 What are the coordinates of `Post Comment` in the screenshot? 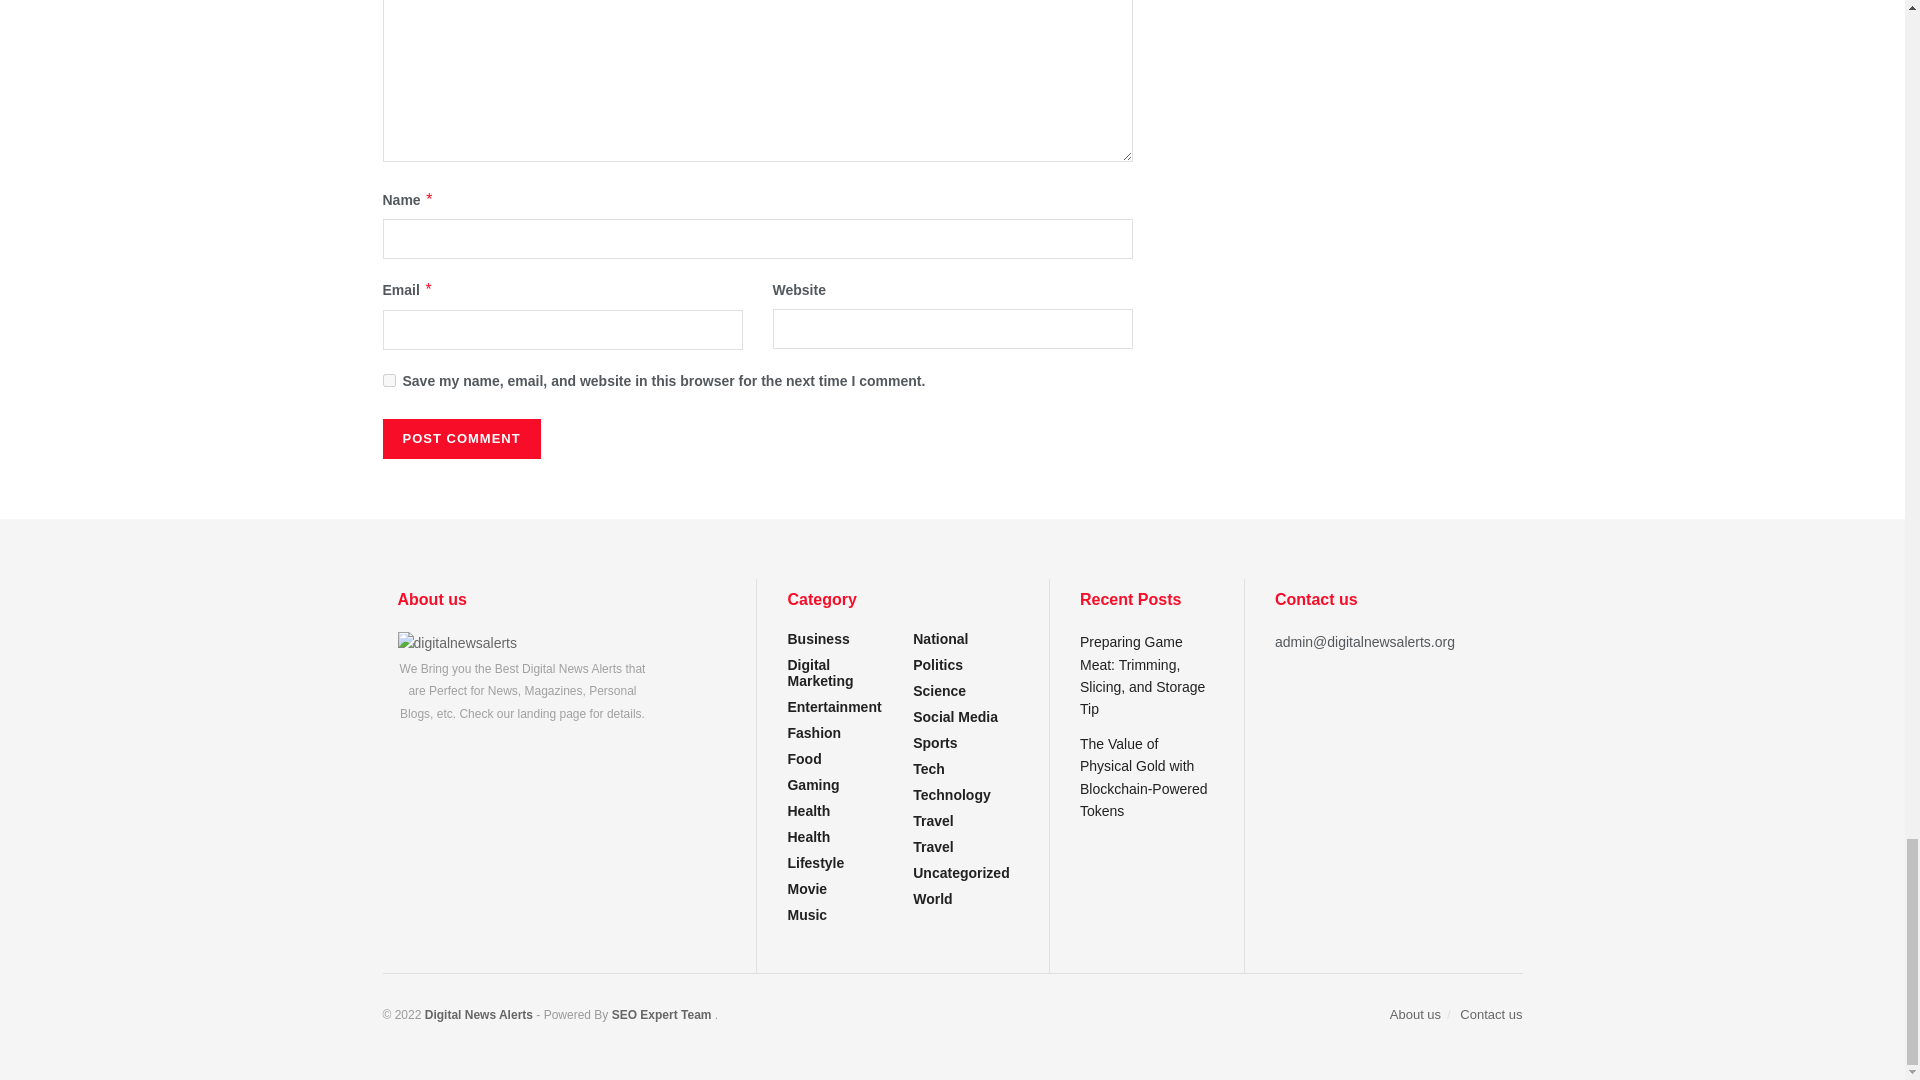 It's located at (460, 439).